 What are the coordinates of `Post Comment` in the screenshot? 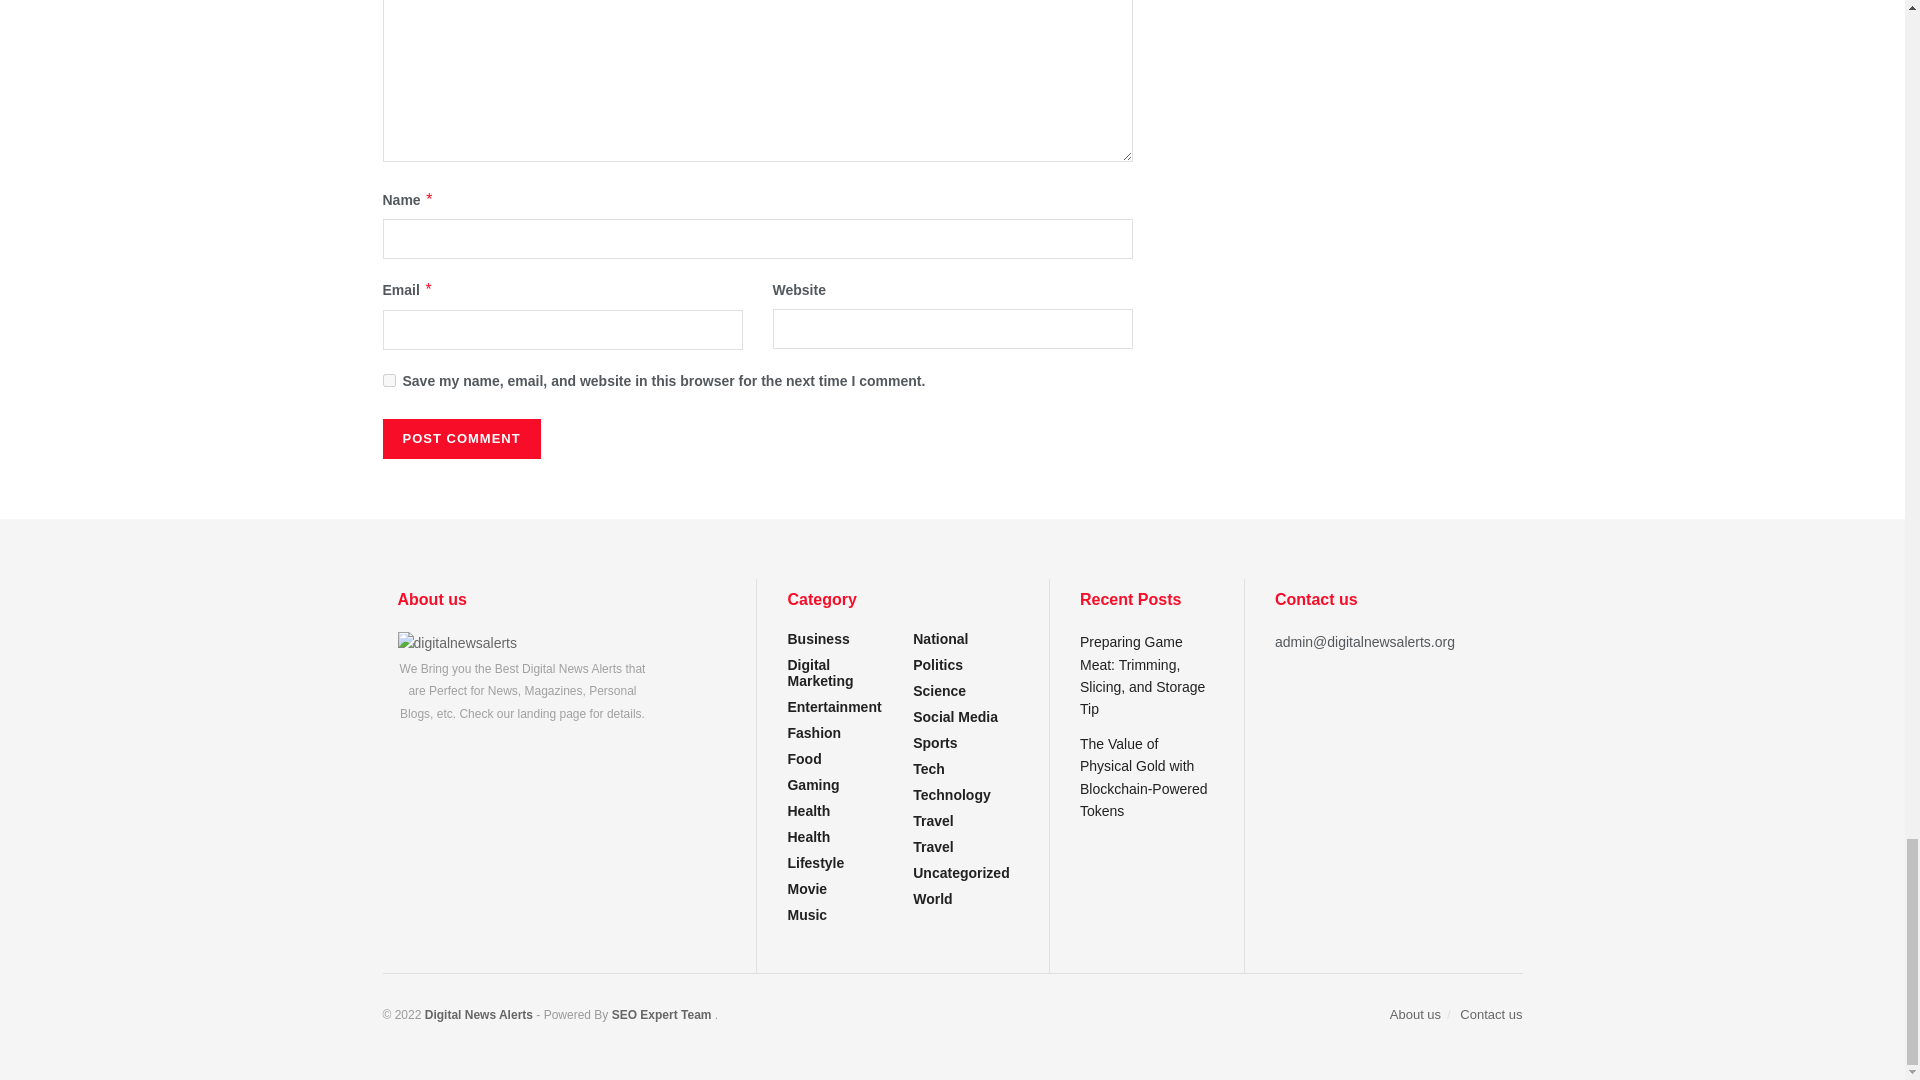 It's located at (460, 439).